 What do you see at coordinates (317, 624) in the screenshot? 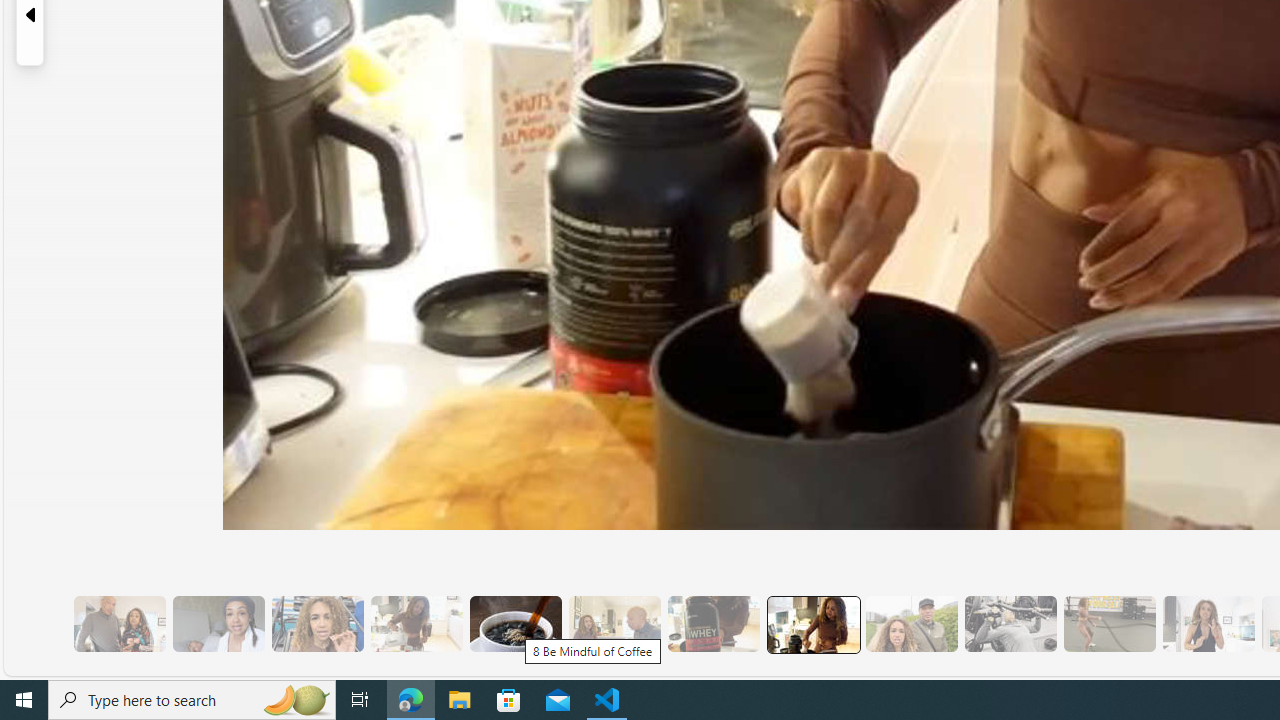
I see `2 They Use Protein Powder for Flavor` at bounding box center [317, 624].